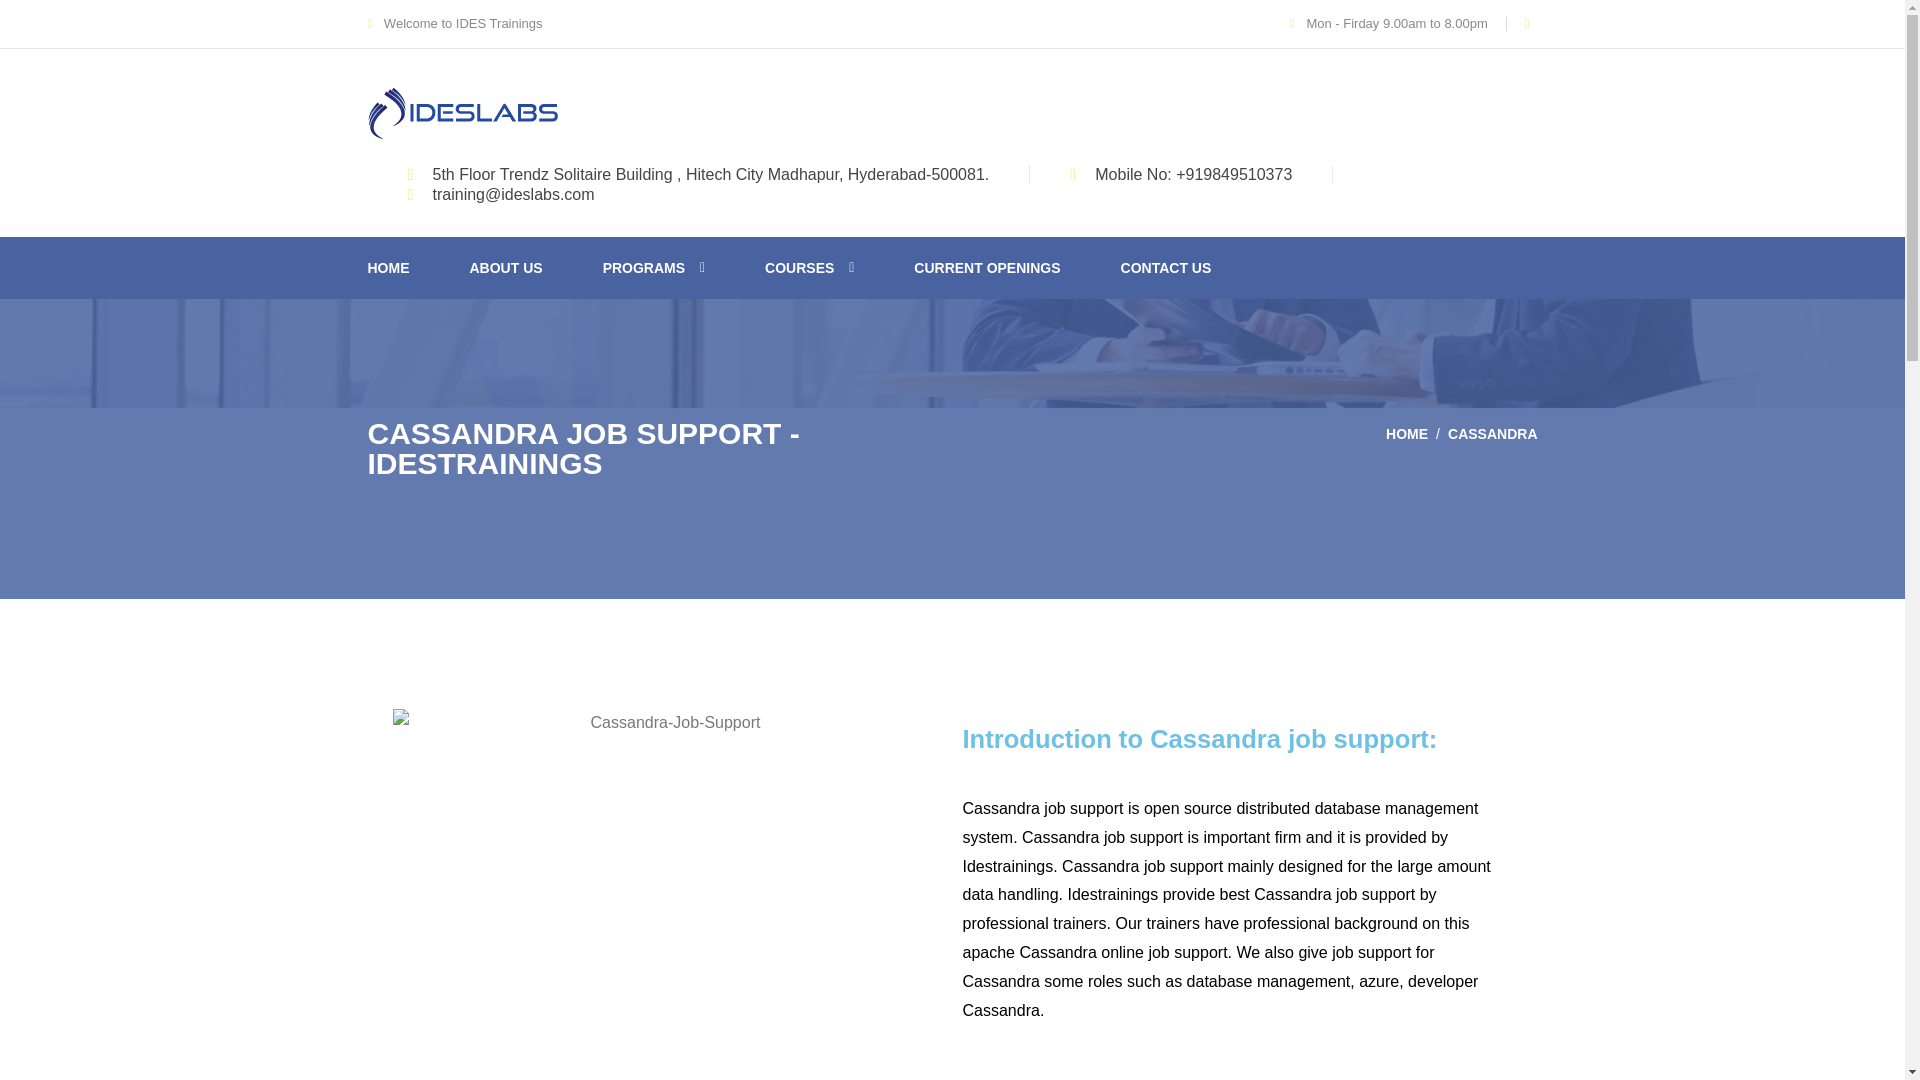  Describe the element at coordinates (653, 268) in the screenshot. I see `PROGRAMS` at that location.